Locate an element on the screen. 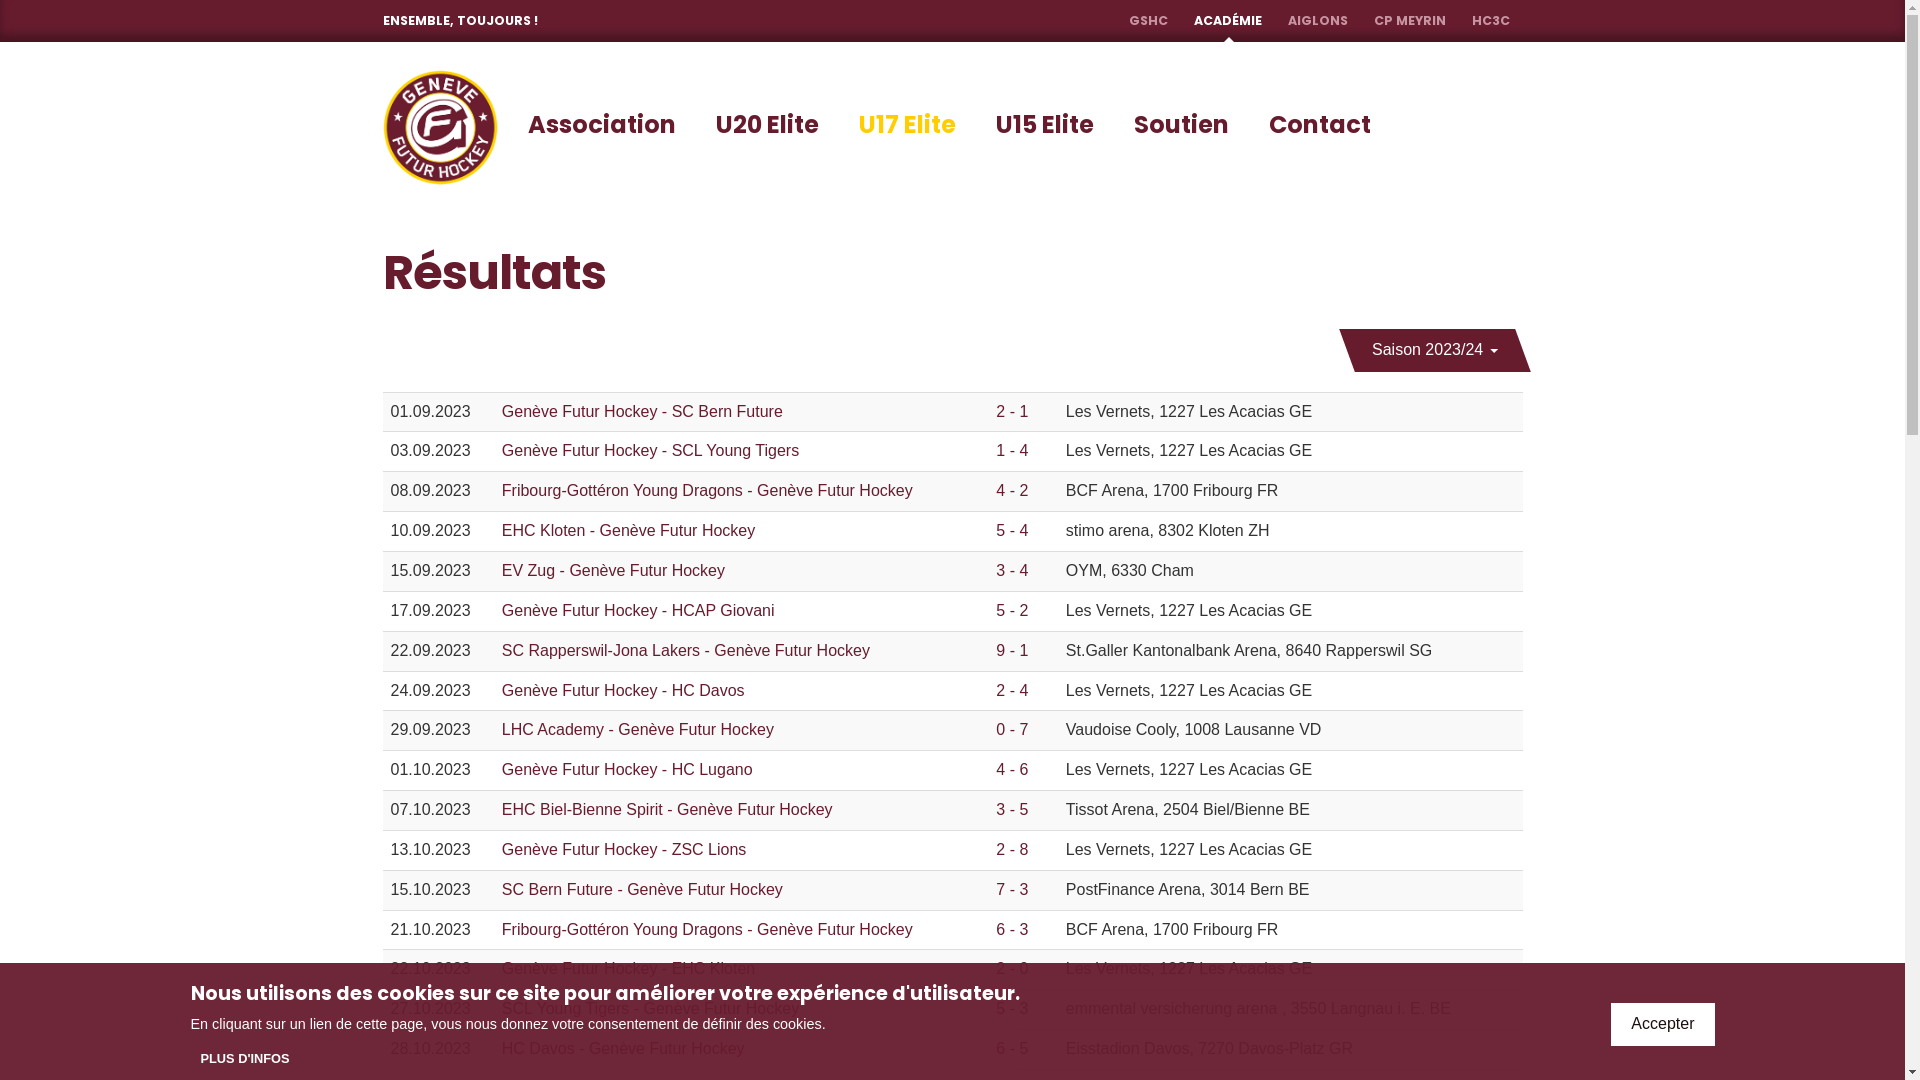 Image resolution: width=1920 pixels, height=1080 pixels. Accepter is located at coordinates (1662, 1024).